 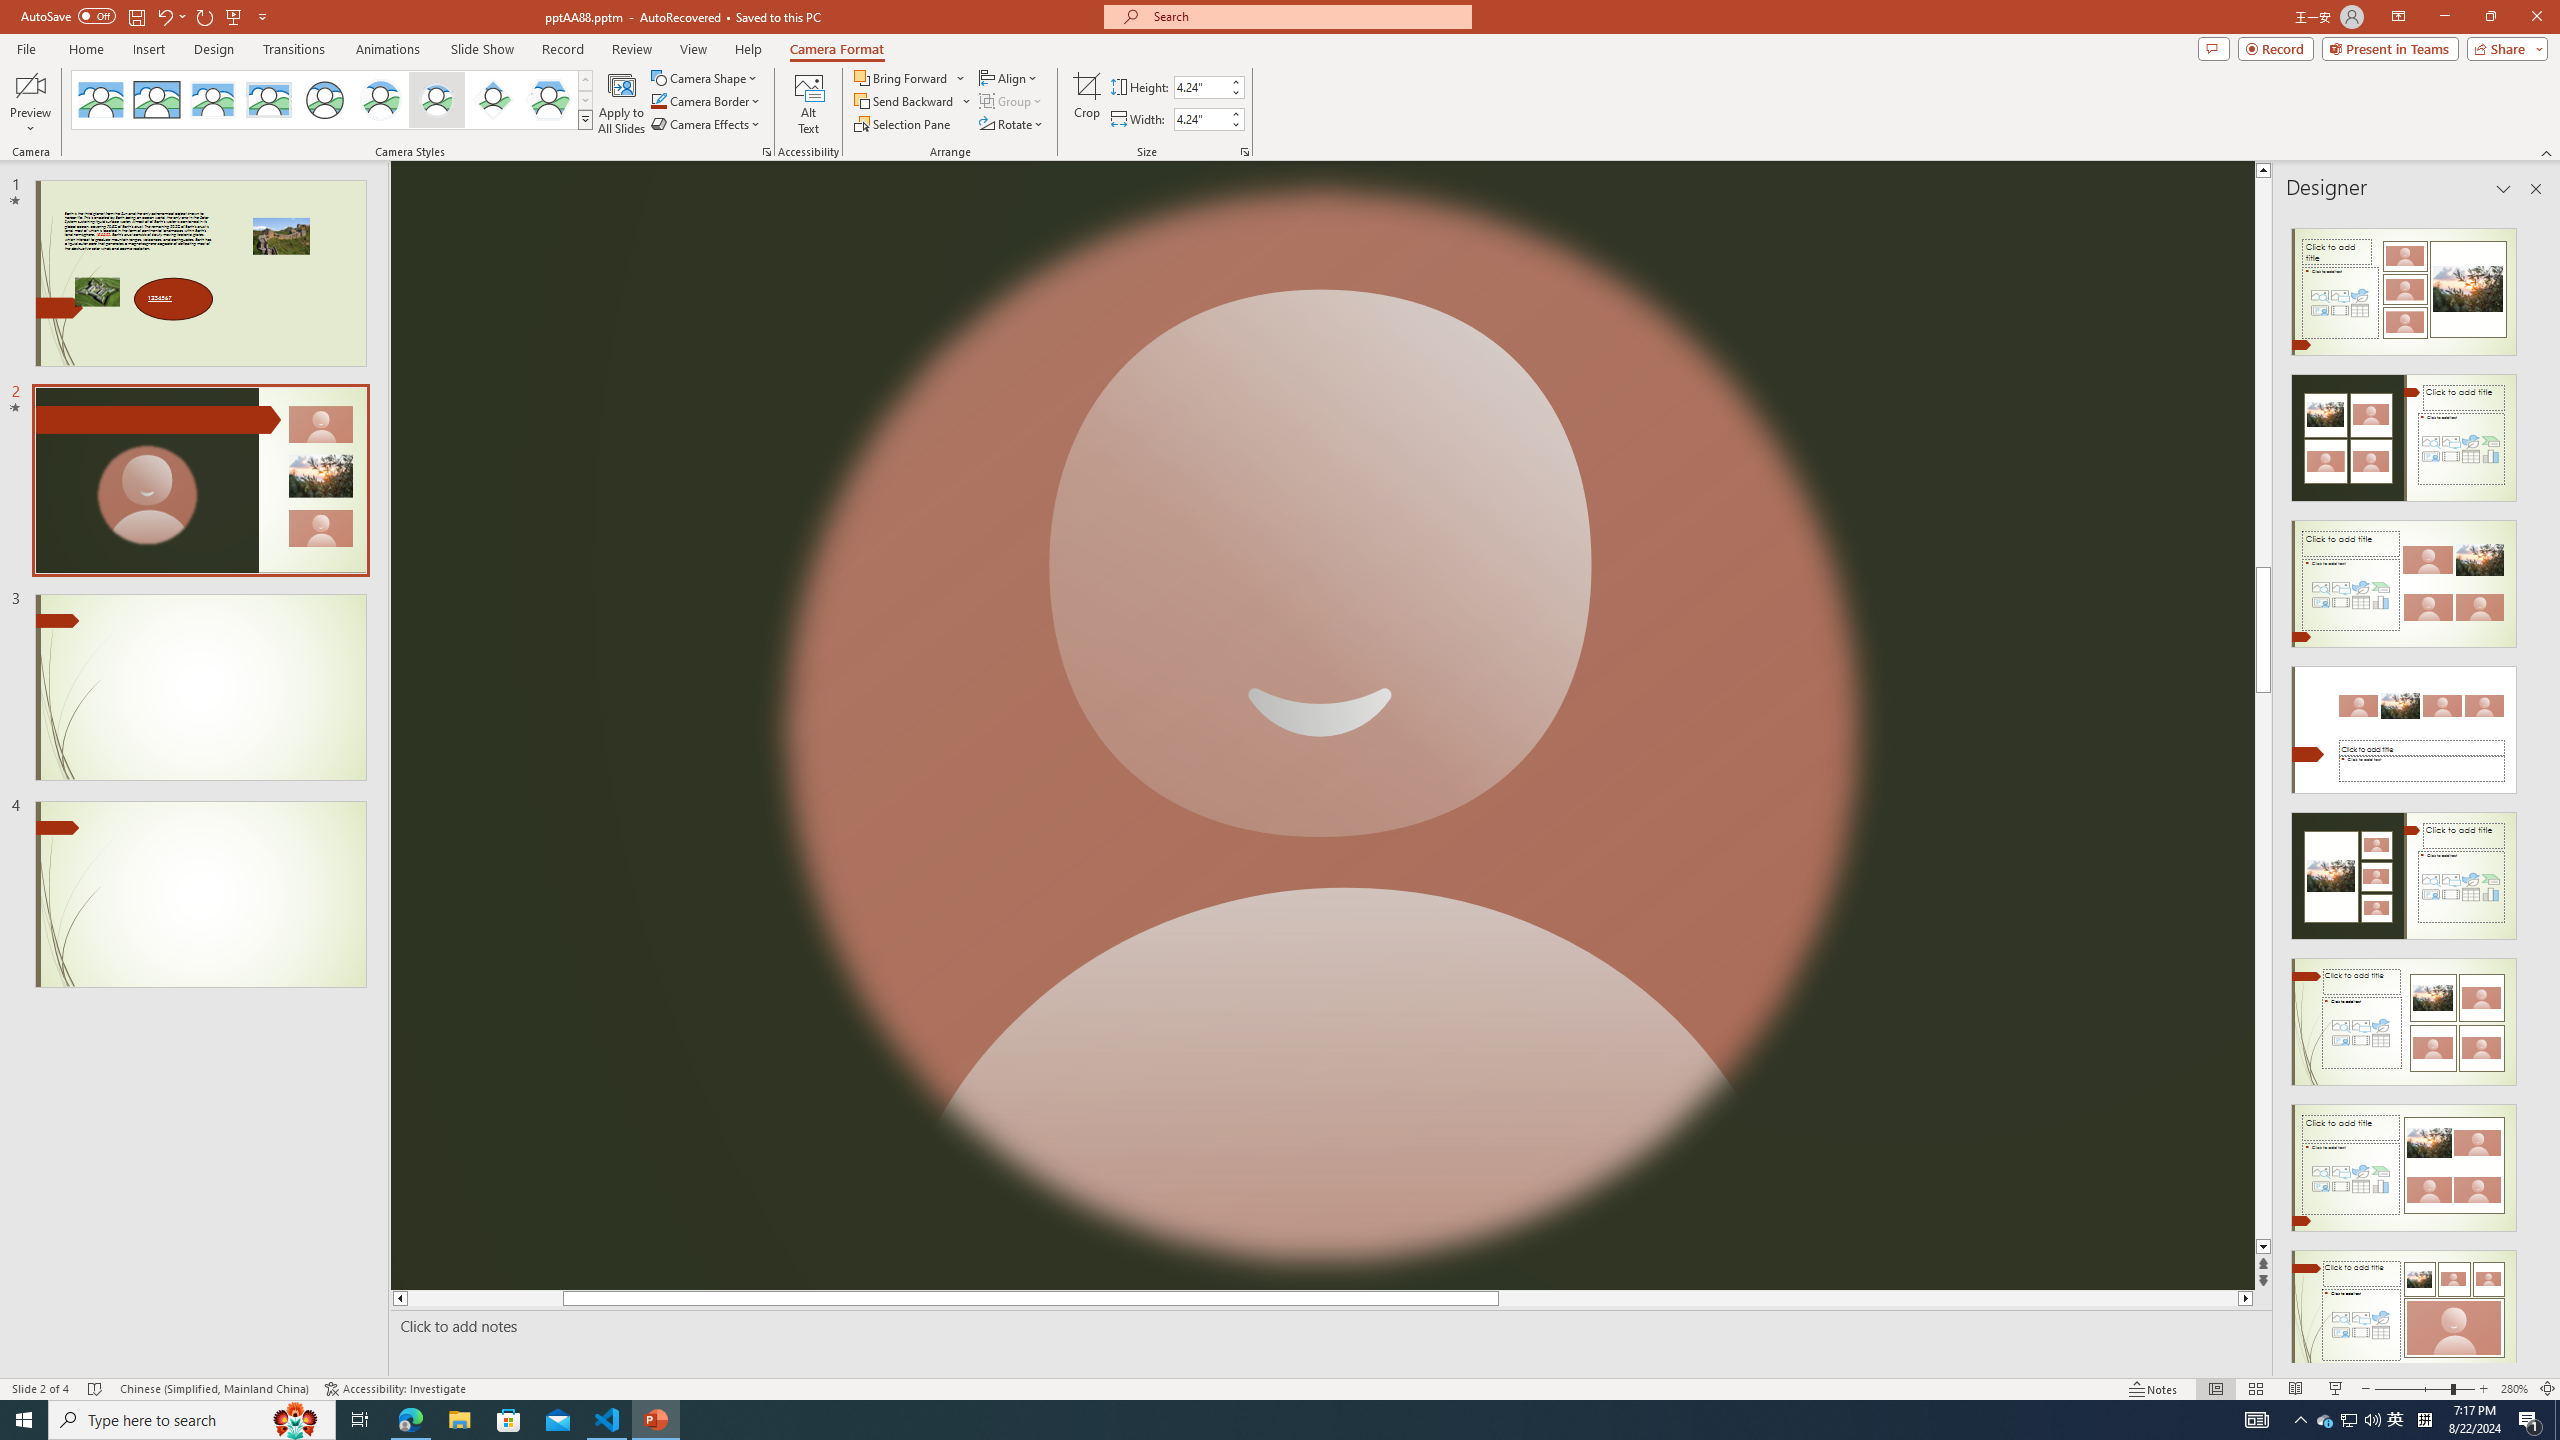 What do you see at coordinates (2412, 1389) in the screenshot?
I see `Zoom Out` at bounding box center [2412, 1389].